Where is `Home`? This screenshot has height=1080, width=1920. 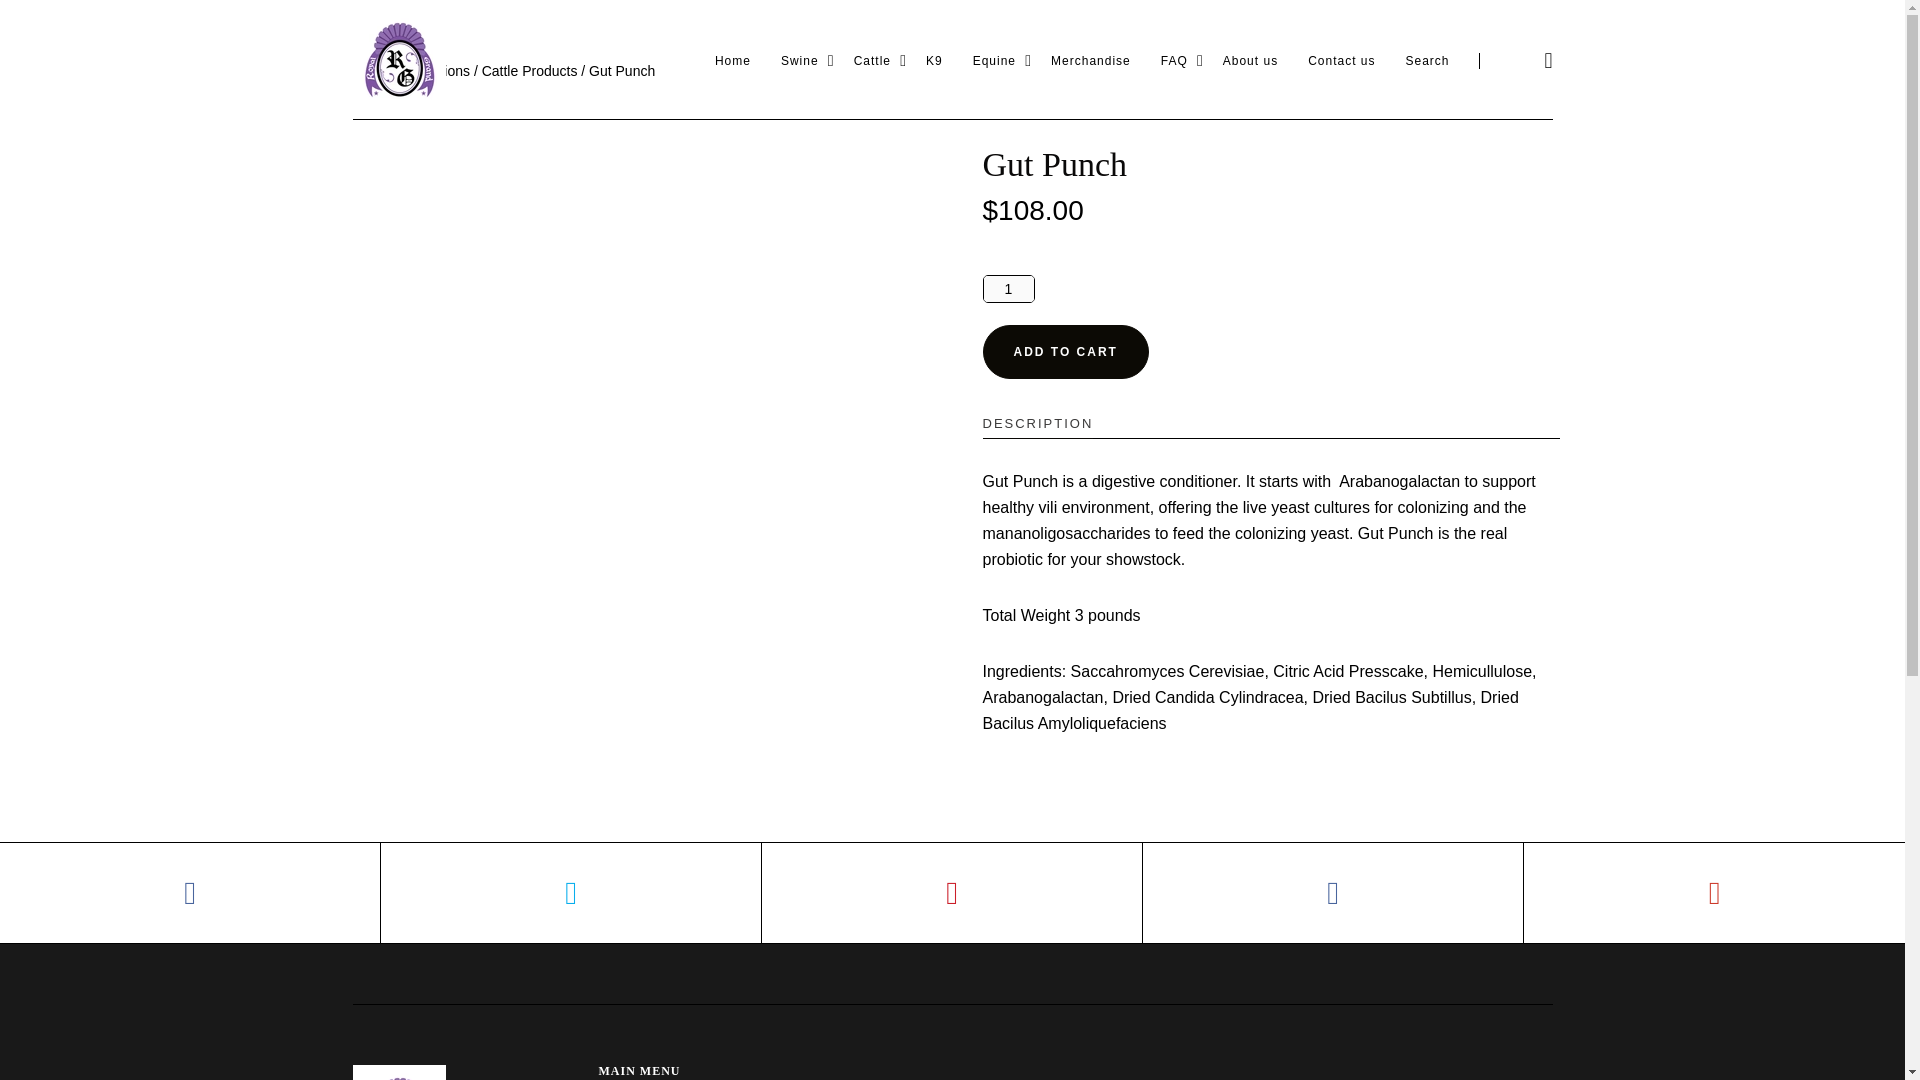 Home is located at coordinates (732, 60).